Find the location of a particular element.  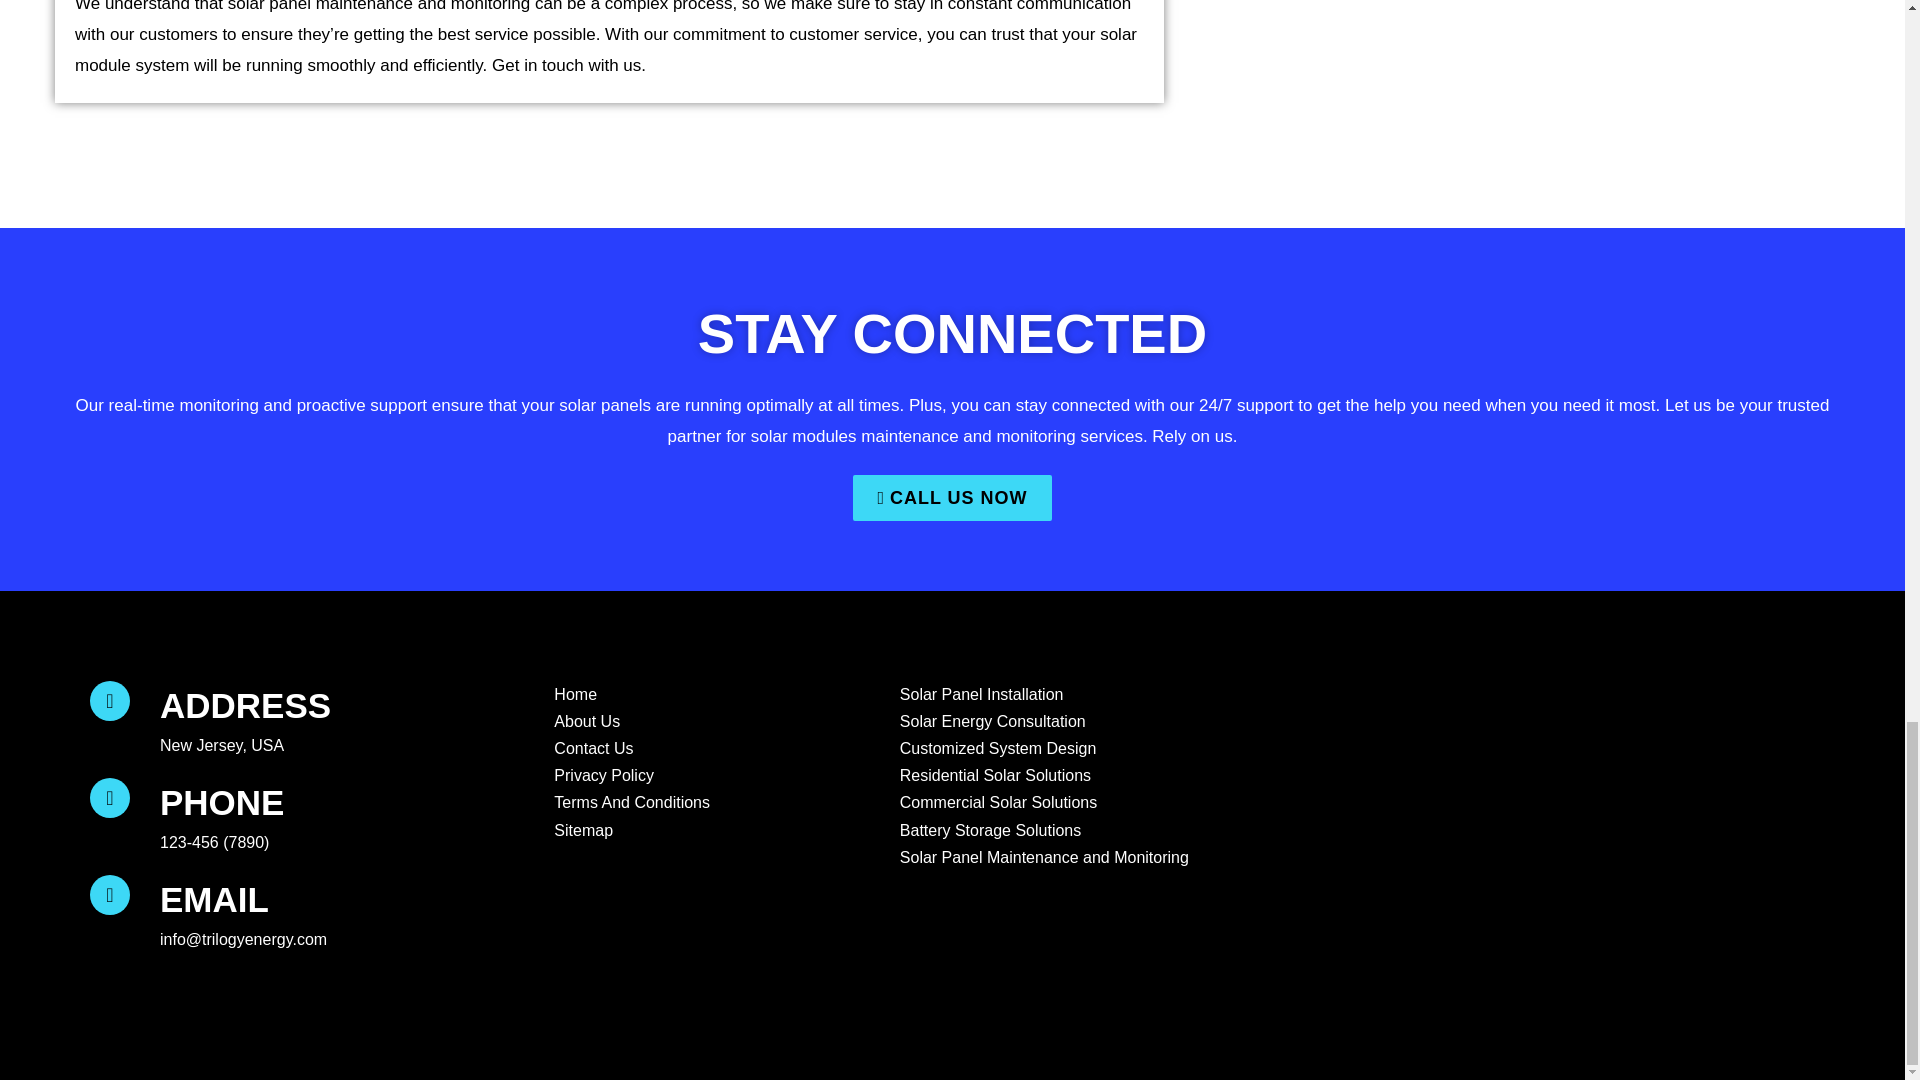

Battery Storage Solutions is located at coordinates (988, 830).